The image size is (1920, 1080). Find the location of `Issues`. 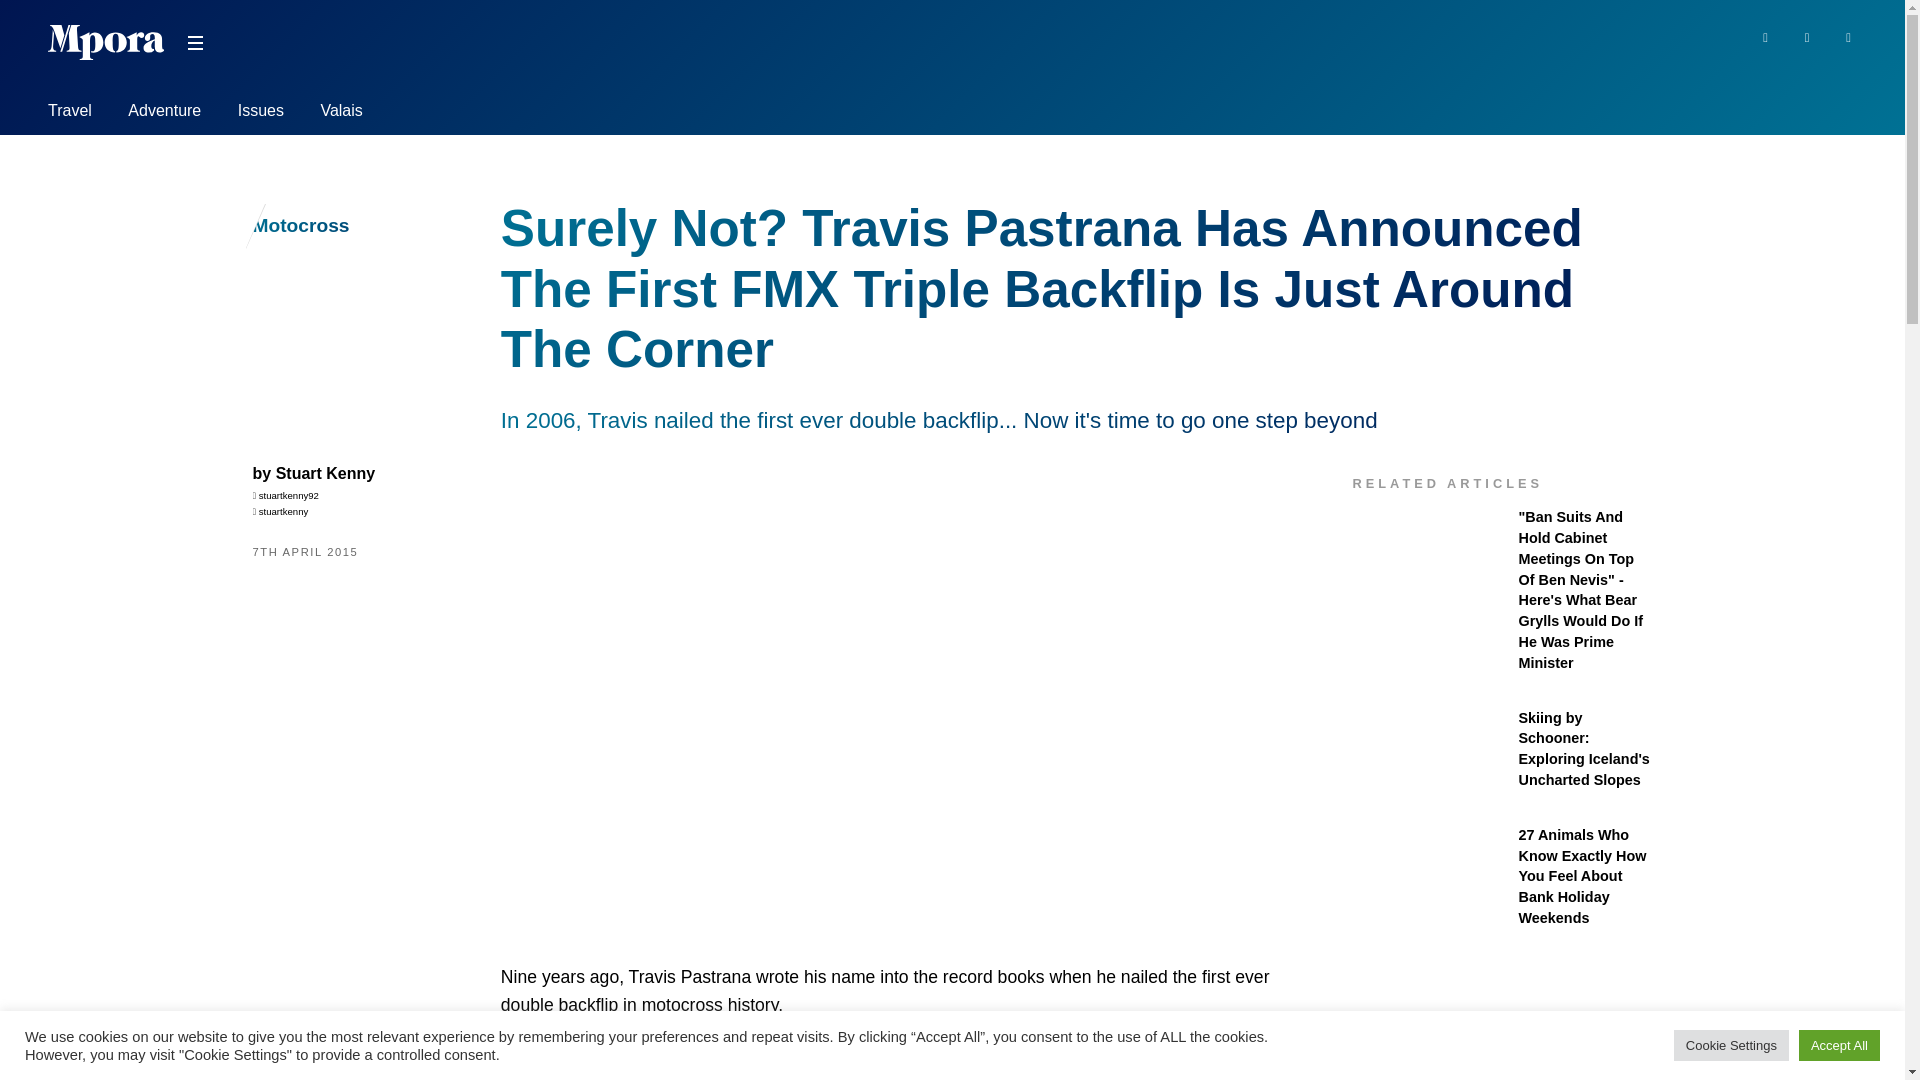

Issues is located at coordinates (261, 114).